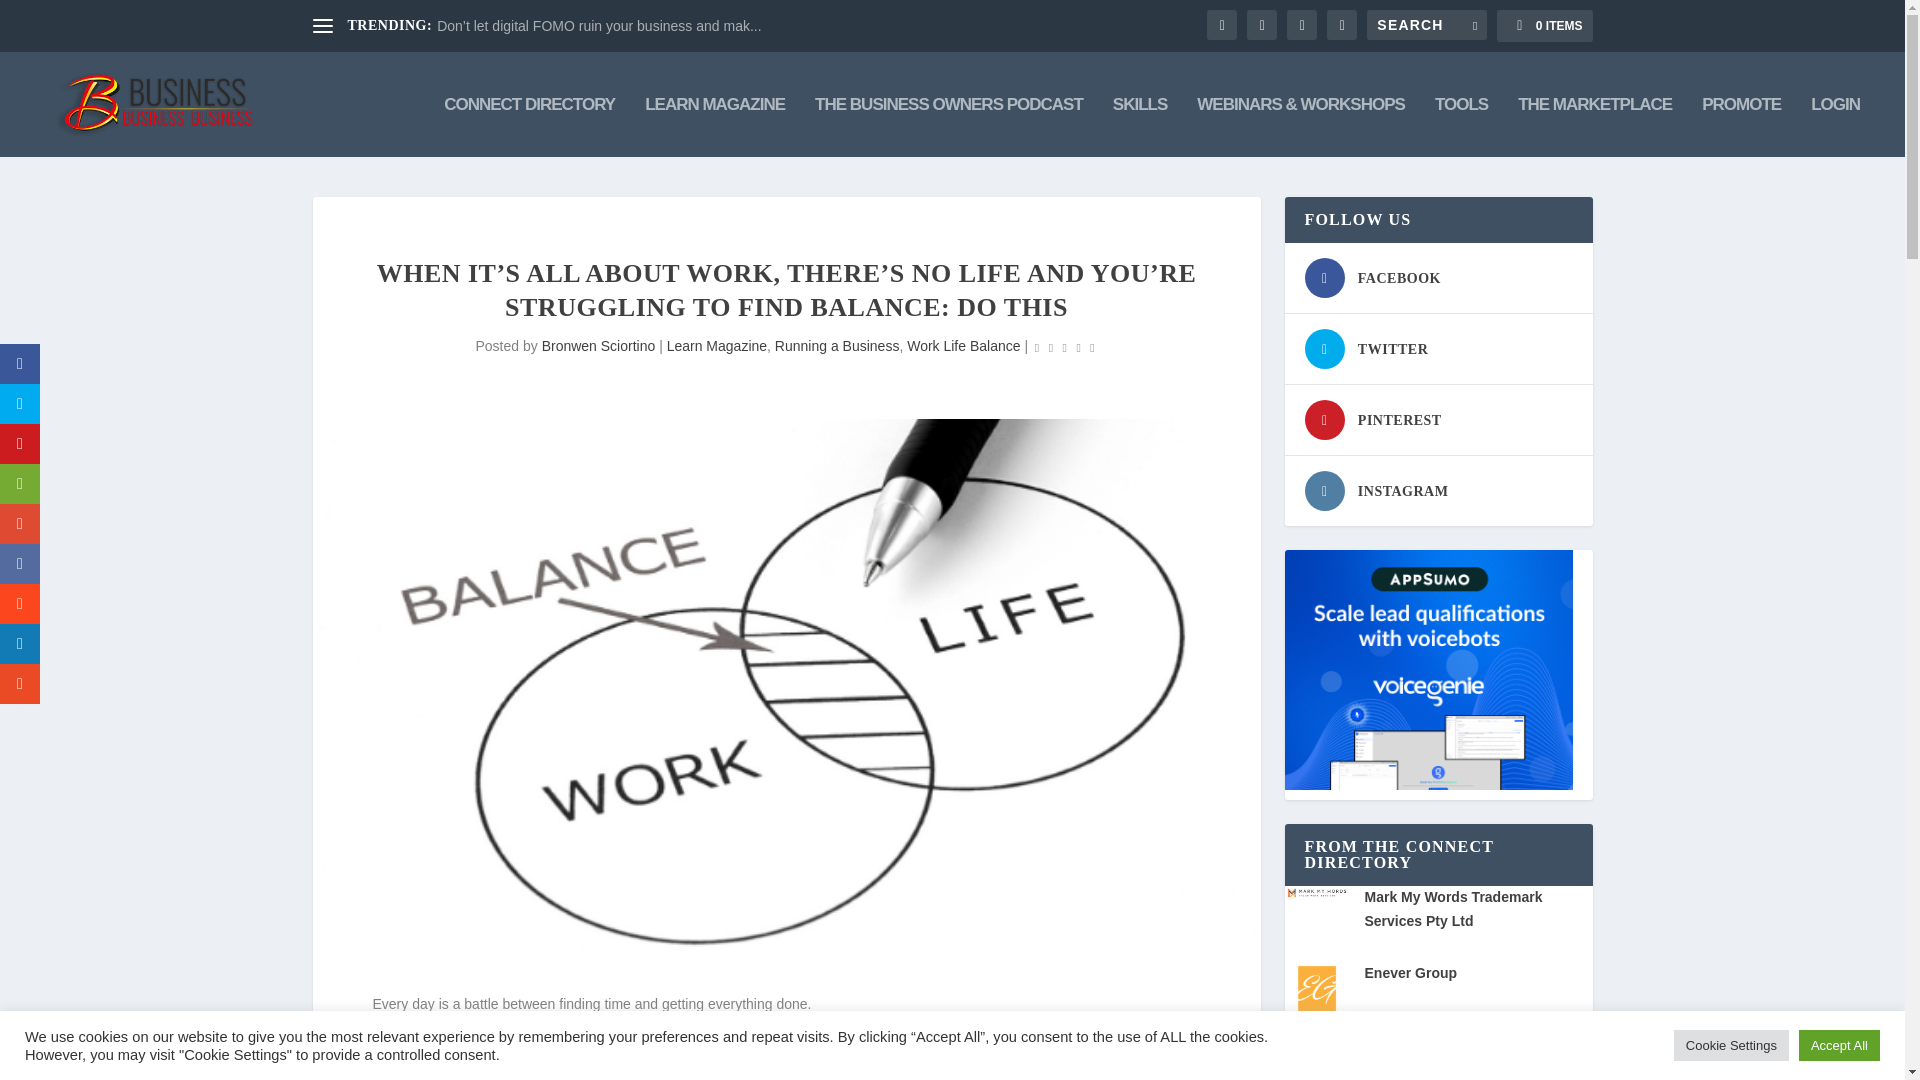 The width and height of the screenshot is (1920, 1080). I want to click on 0 ITEMS, so click(1544, 26).